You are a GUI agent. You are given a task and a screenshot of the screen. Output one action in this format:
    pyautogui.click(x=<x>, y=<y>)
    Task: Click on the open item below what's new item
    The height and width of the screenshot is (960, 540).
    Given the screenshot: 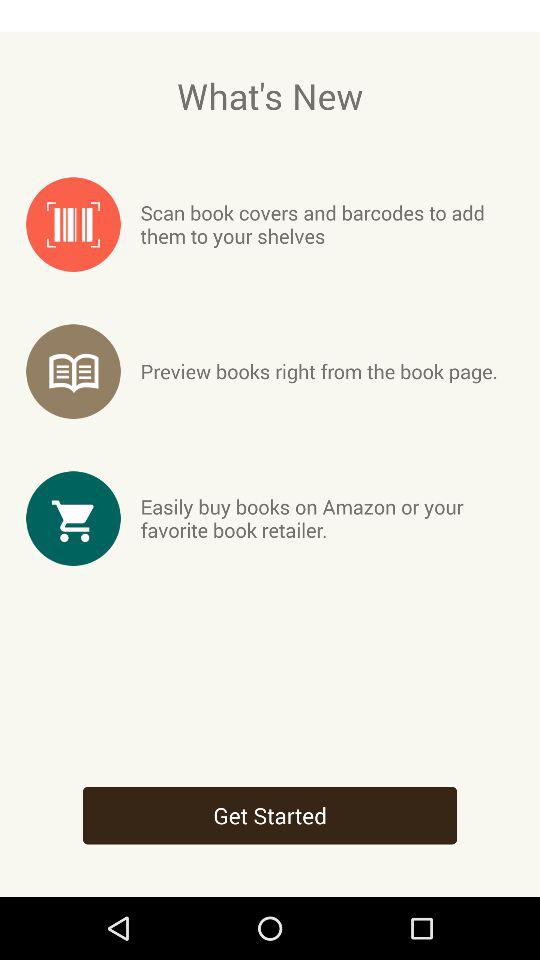 What is the action you would take?
    pyautogui.click(x=326, y=224)
    